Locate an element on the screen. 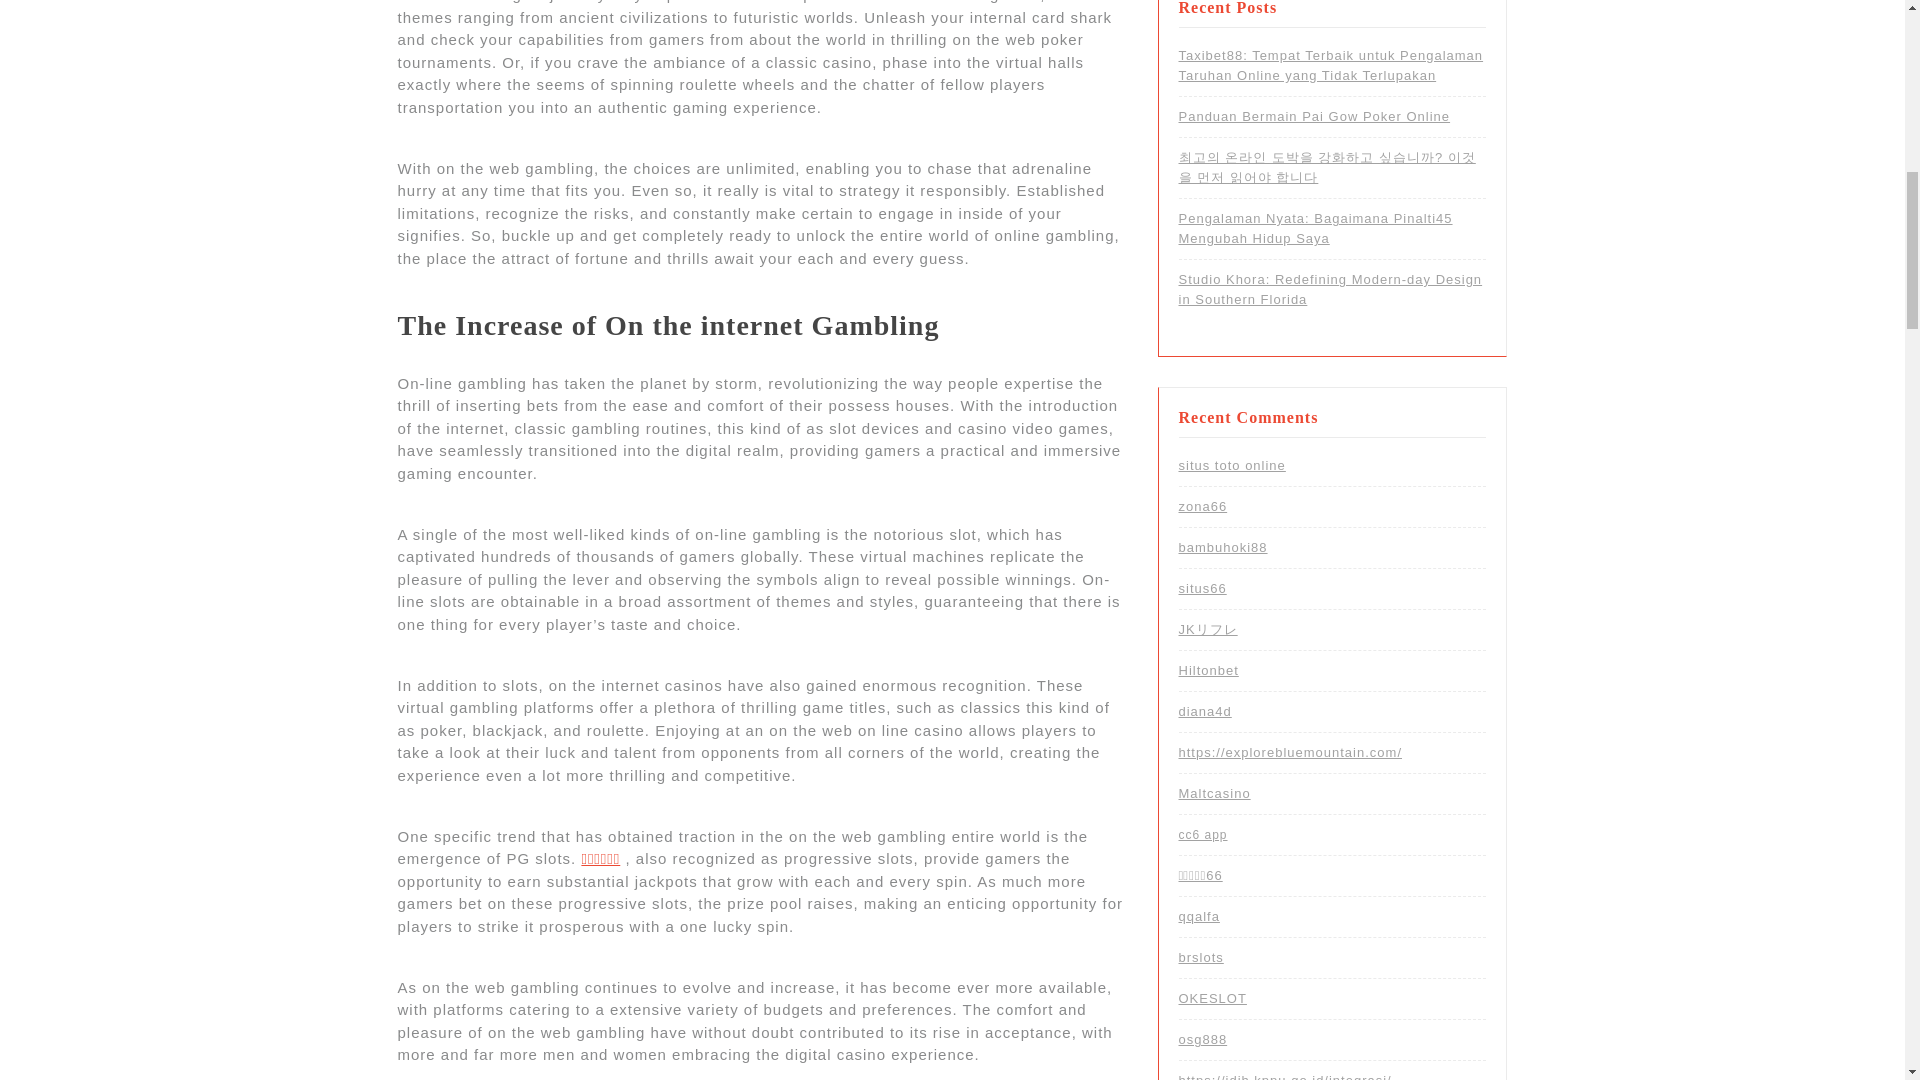  brslots is located at coordinates (1200, 958).